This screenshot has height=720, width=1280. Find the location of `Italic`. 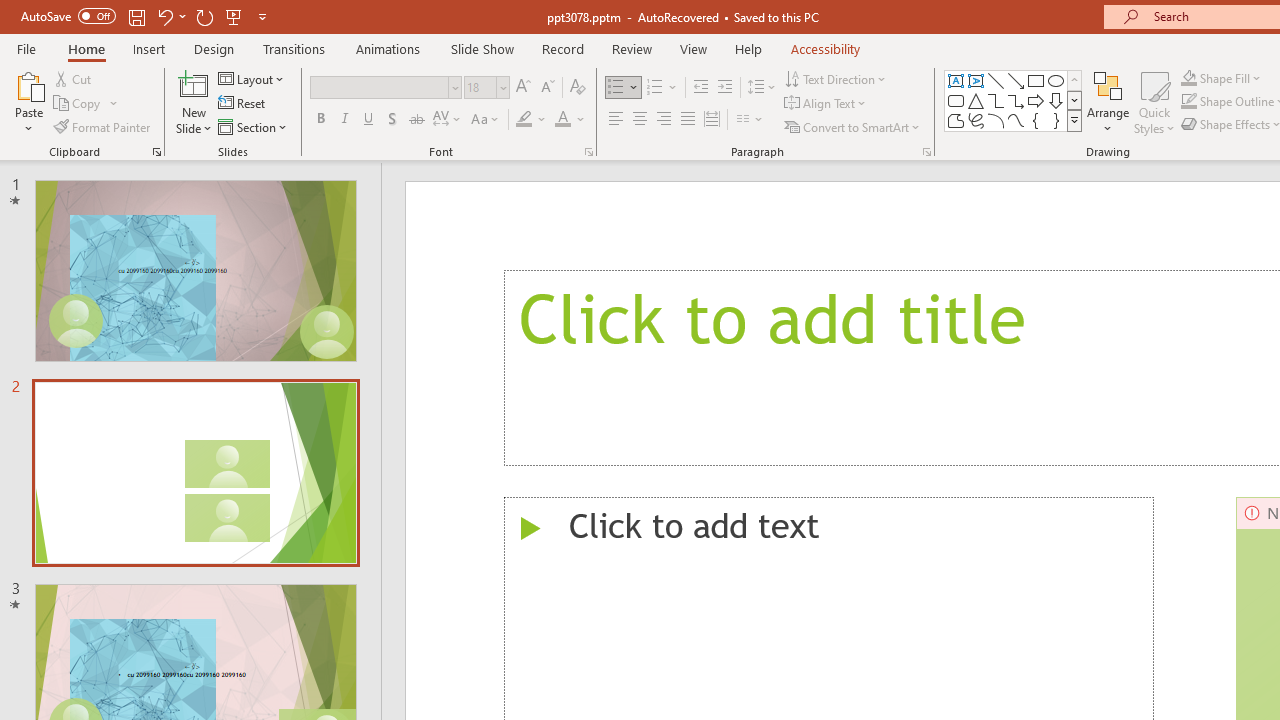

Italic is located at coordinates (344, 120).